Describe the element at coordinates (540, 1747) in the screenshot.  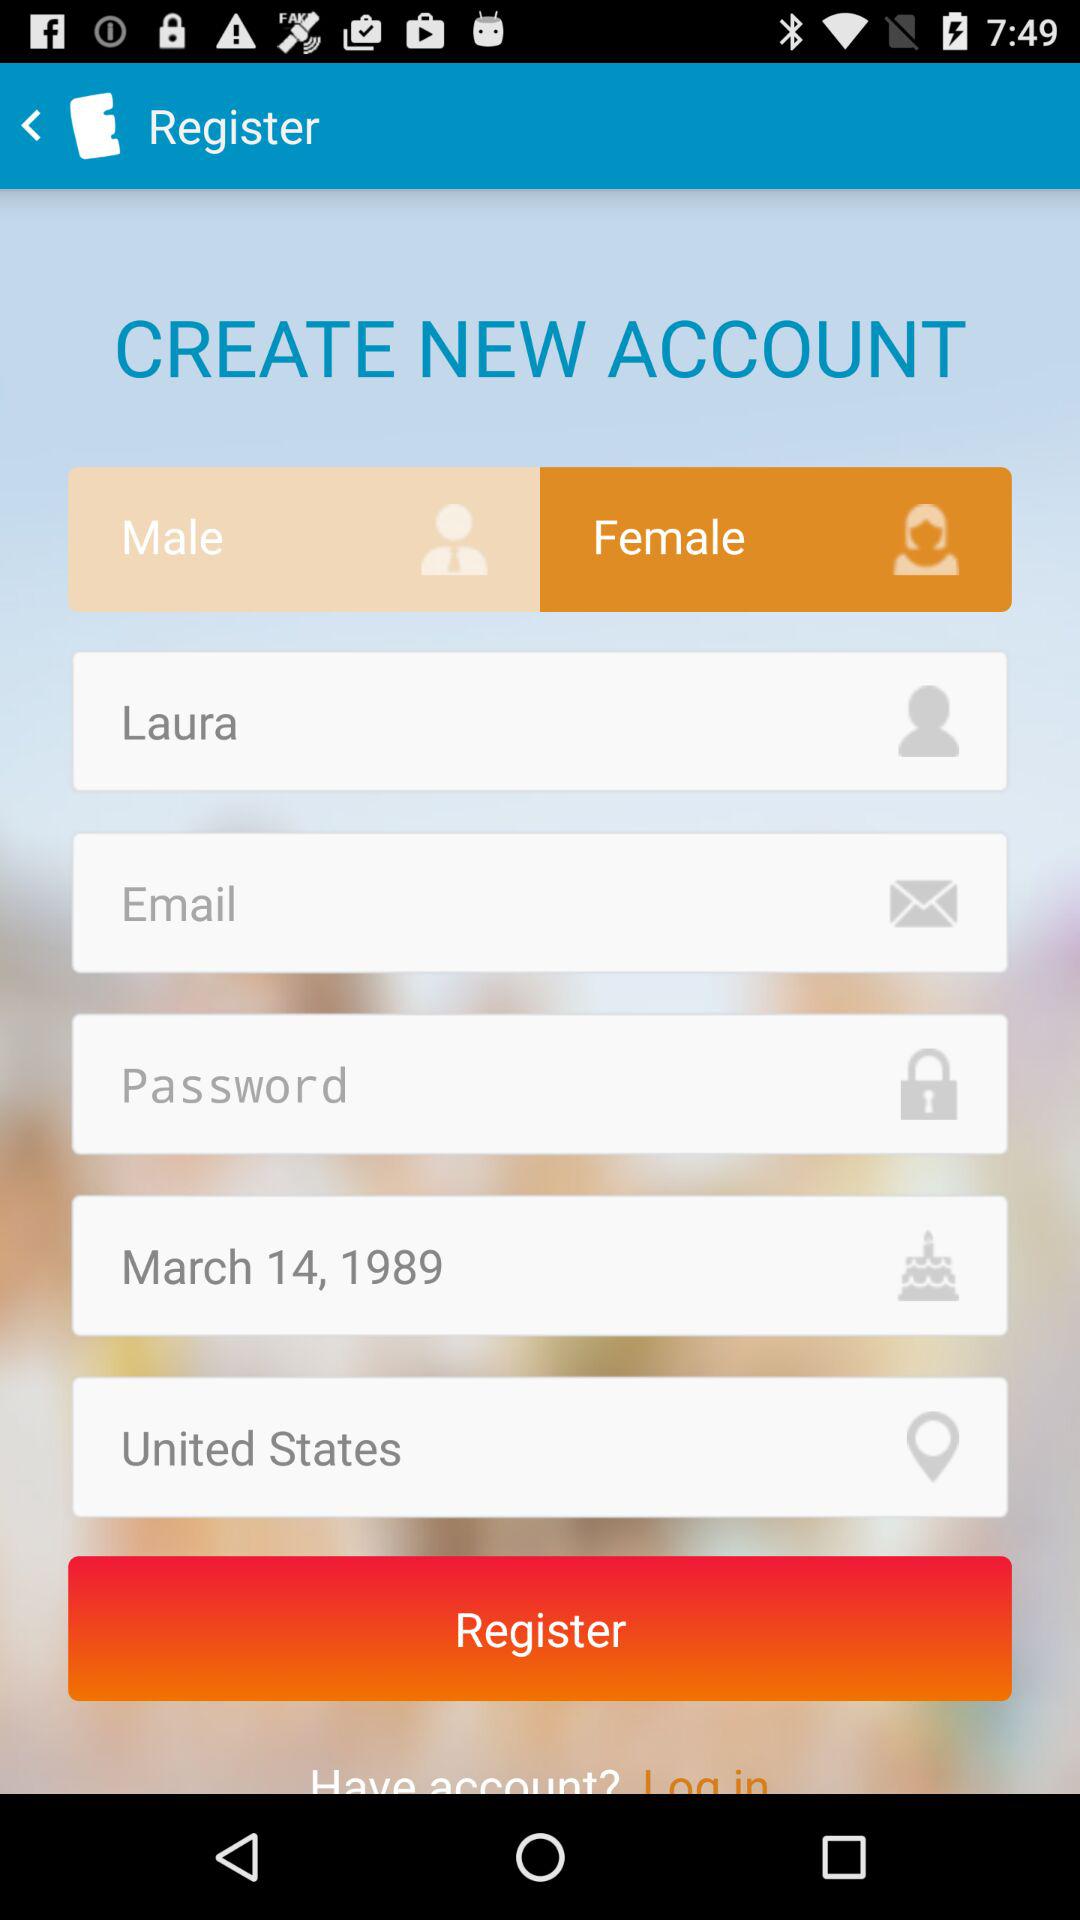
I see `click on the text have account log in which is below register` at that location.